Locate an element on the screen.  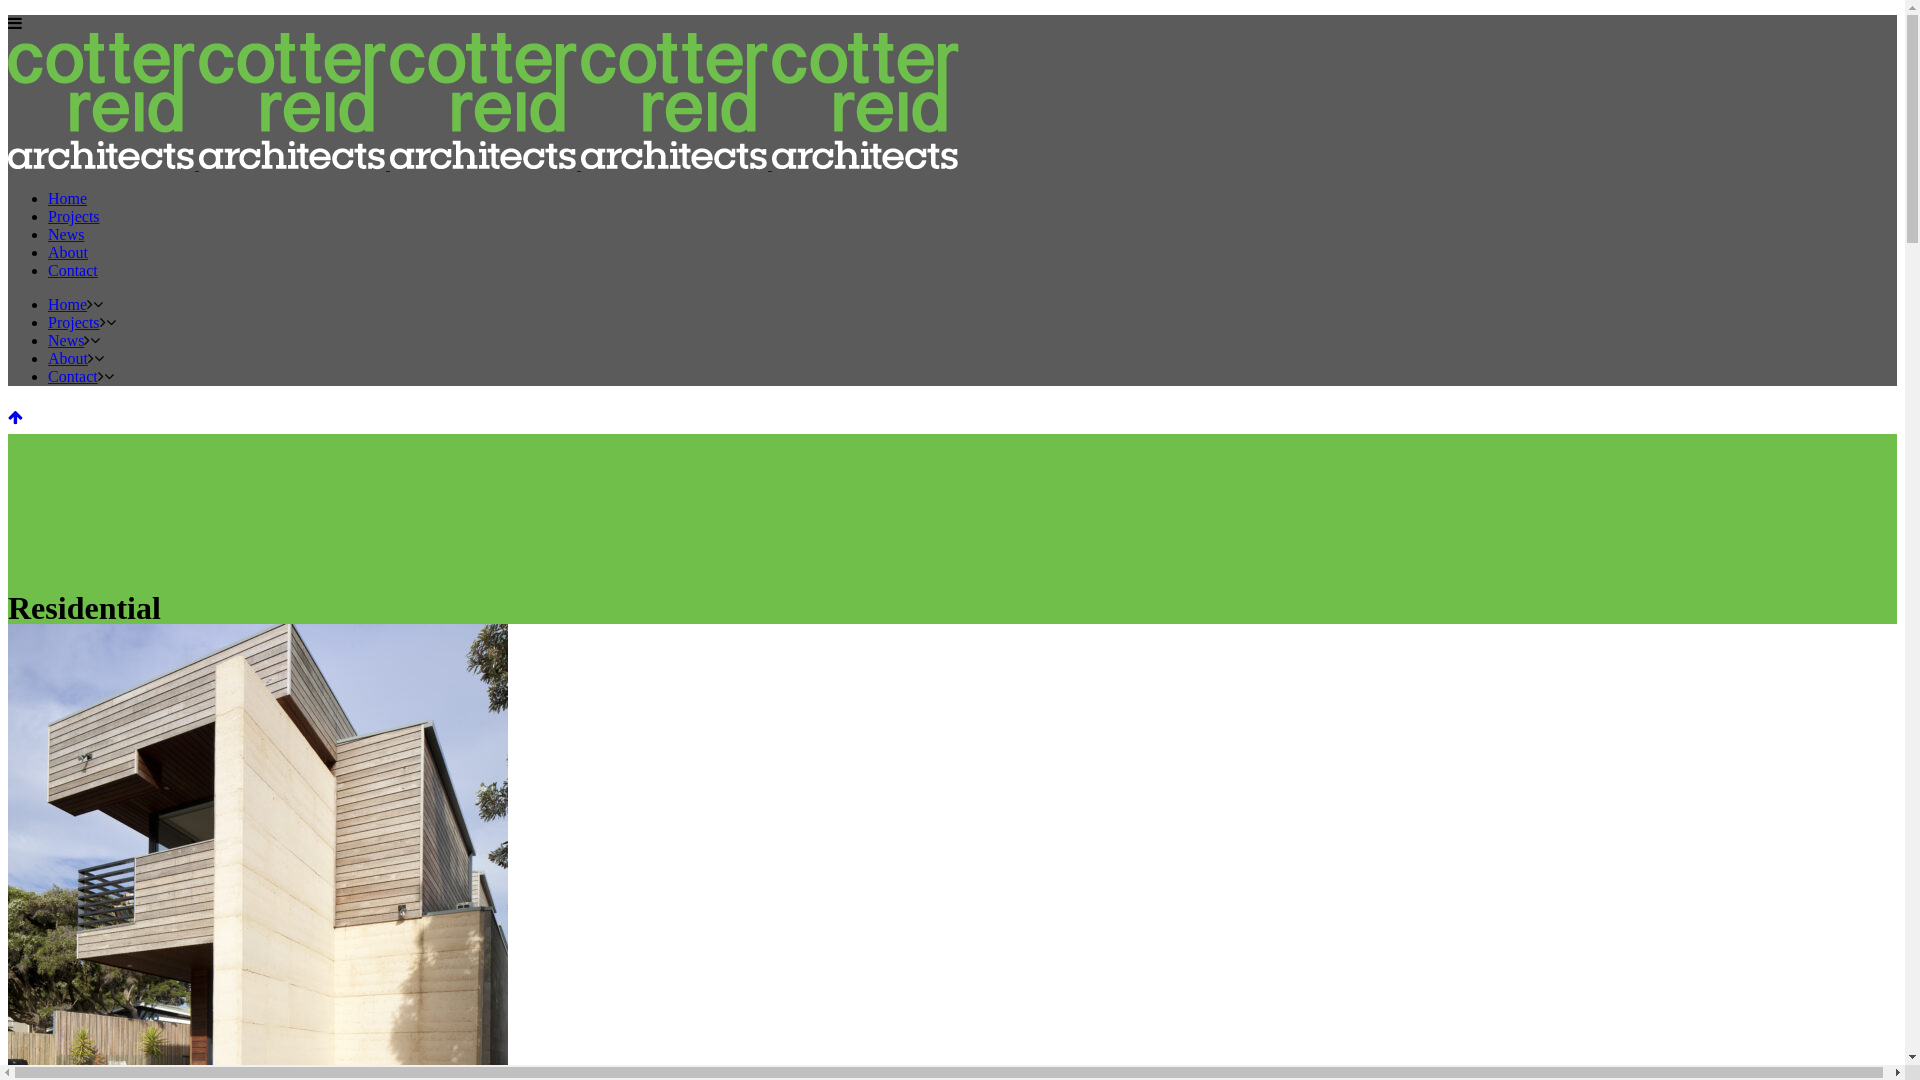
Projects is located at coordinates (74, 322).